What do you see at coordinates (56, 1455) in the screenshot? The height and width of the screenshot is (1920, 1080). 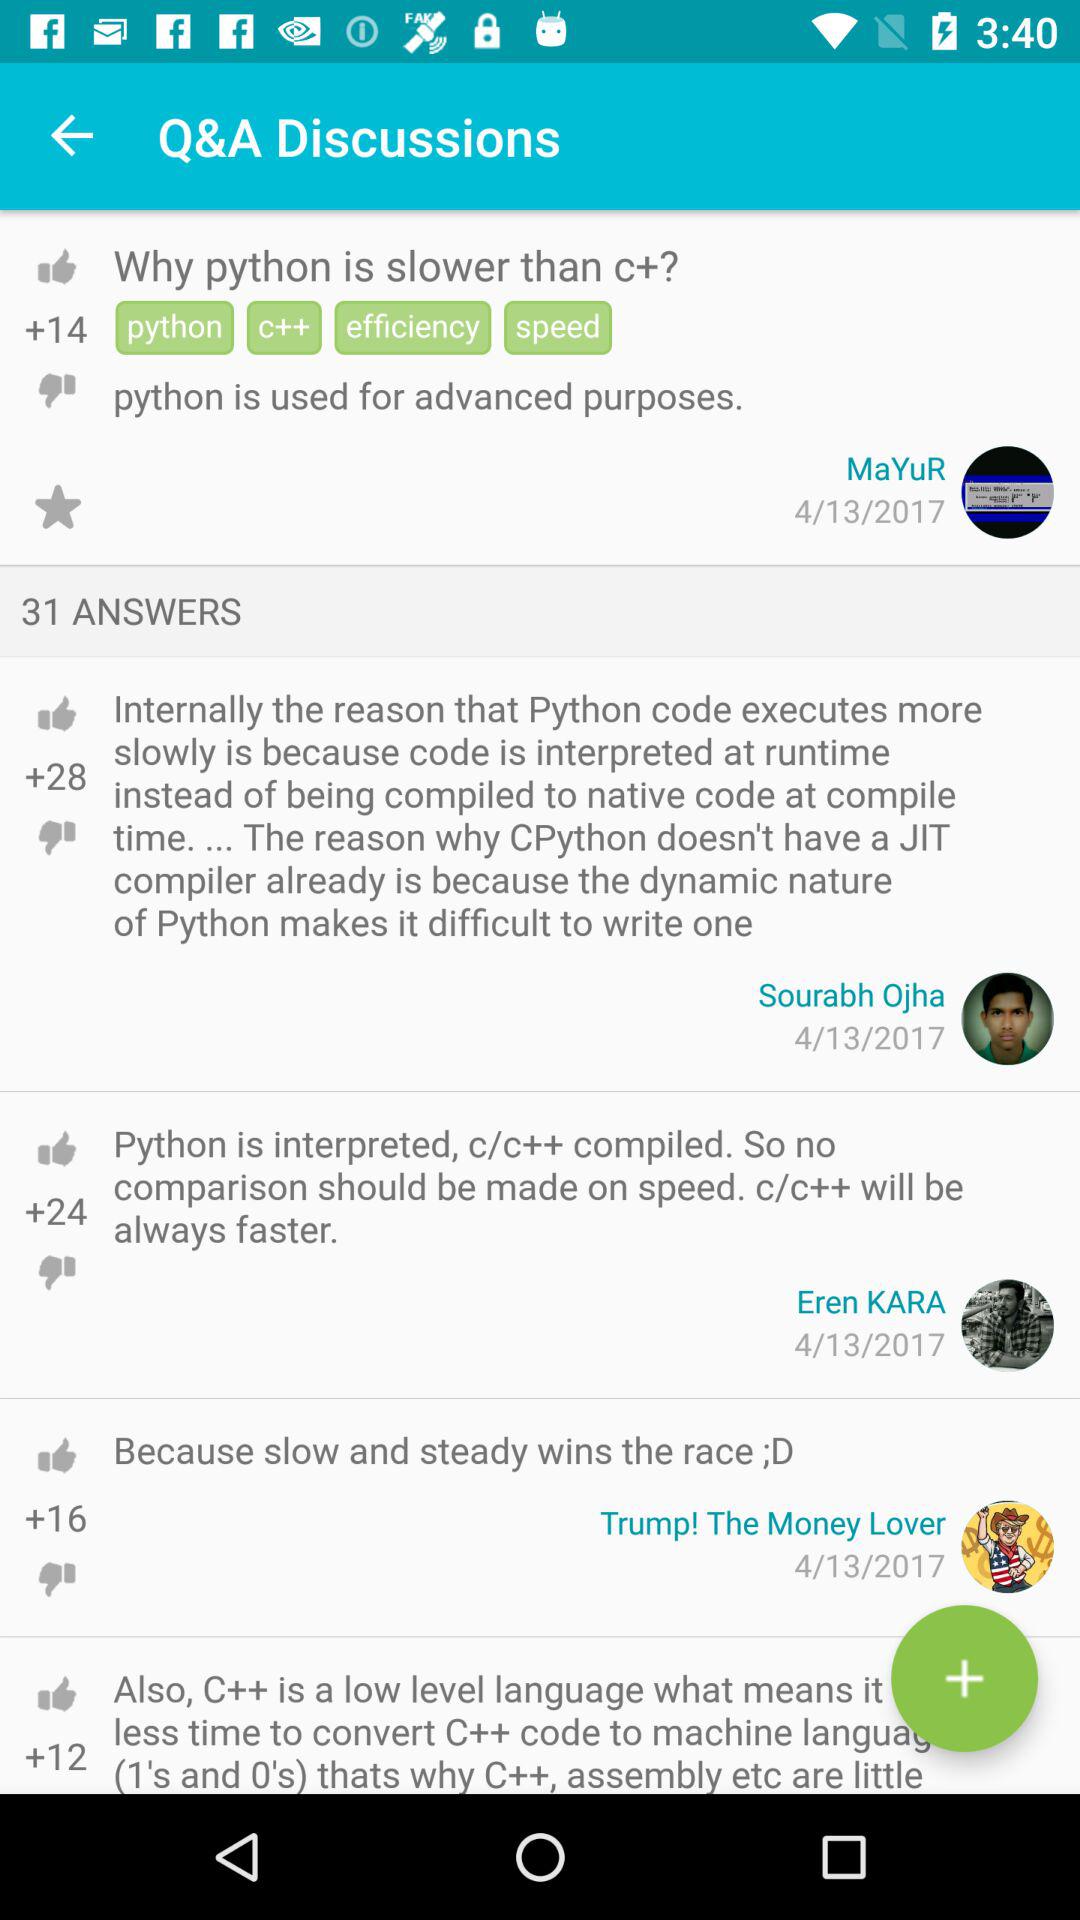 I see `like the command` at bounding box center [56, 1455].